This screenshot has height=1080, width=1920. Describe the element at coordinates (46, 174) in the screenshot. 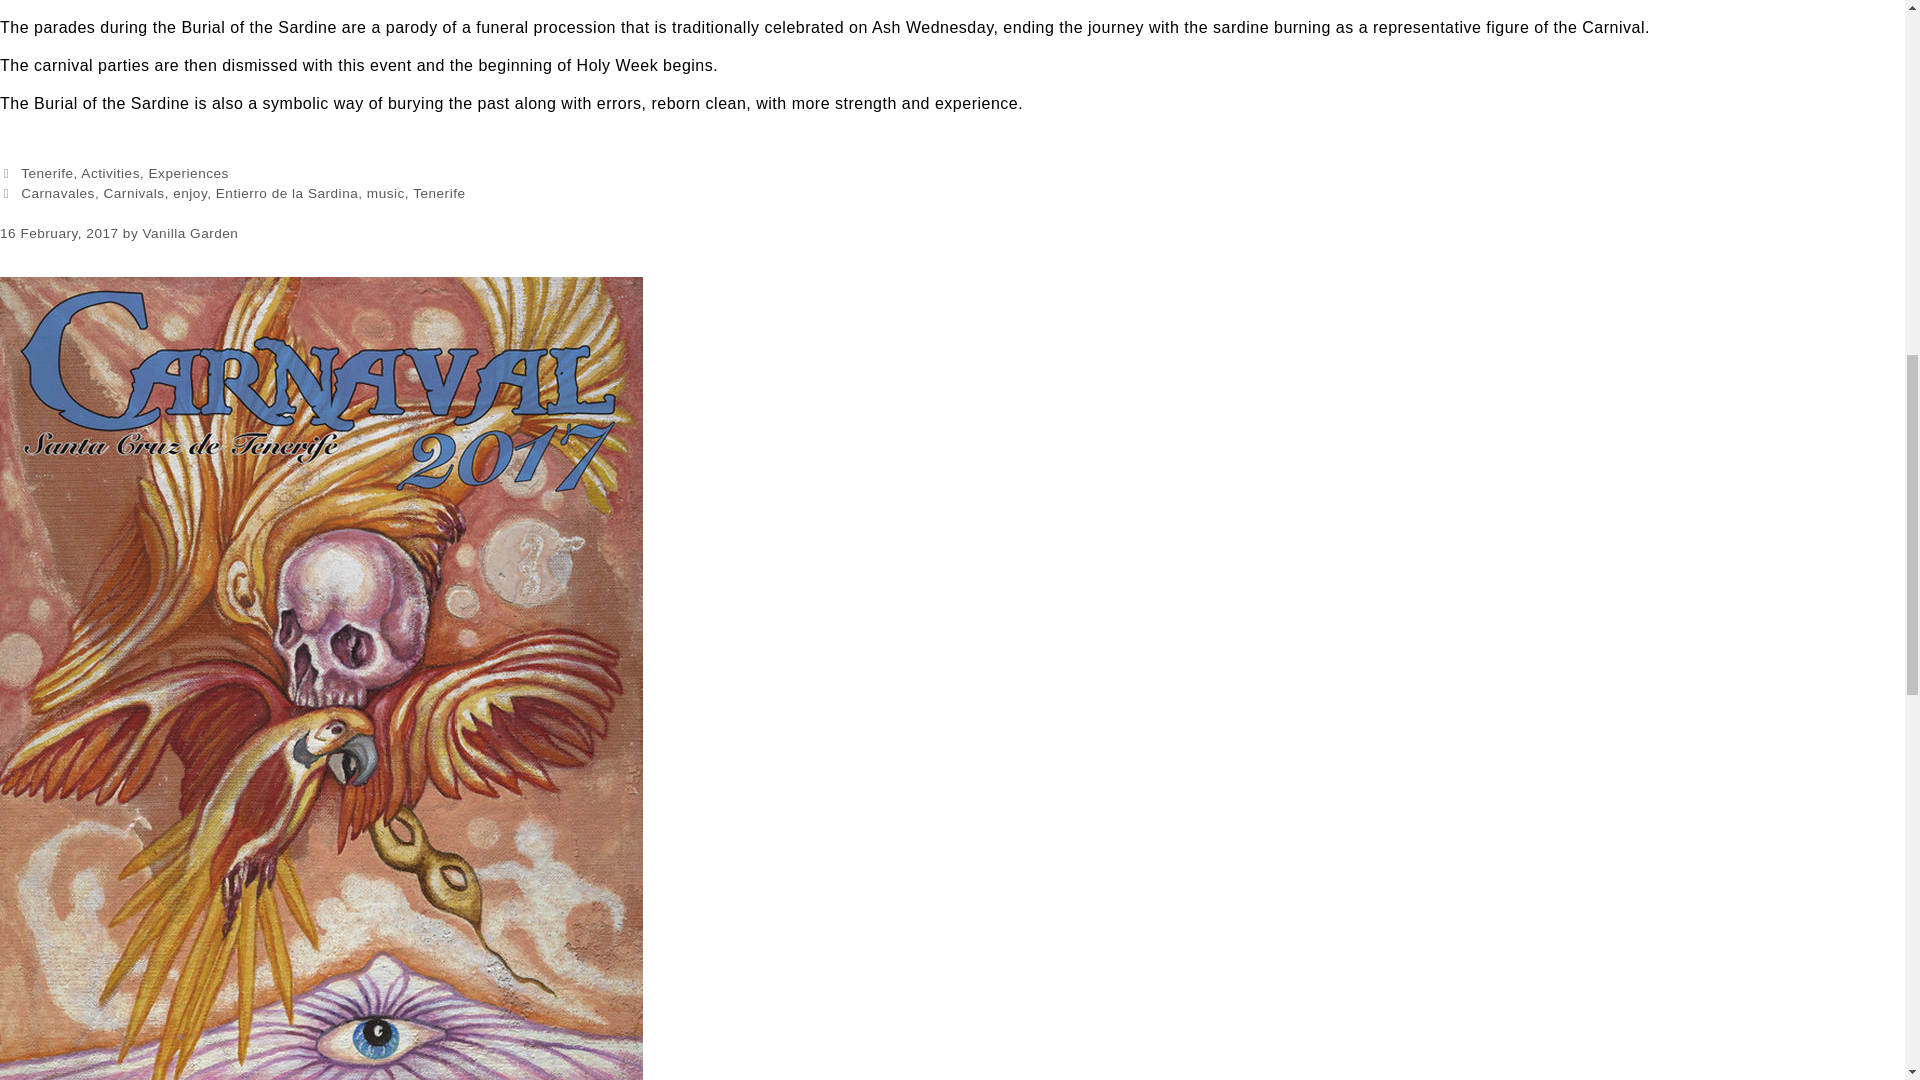

I see `Tenerife` at that location.